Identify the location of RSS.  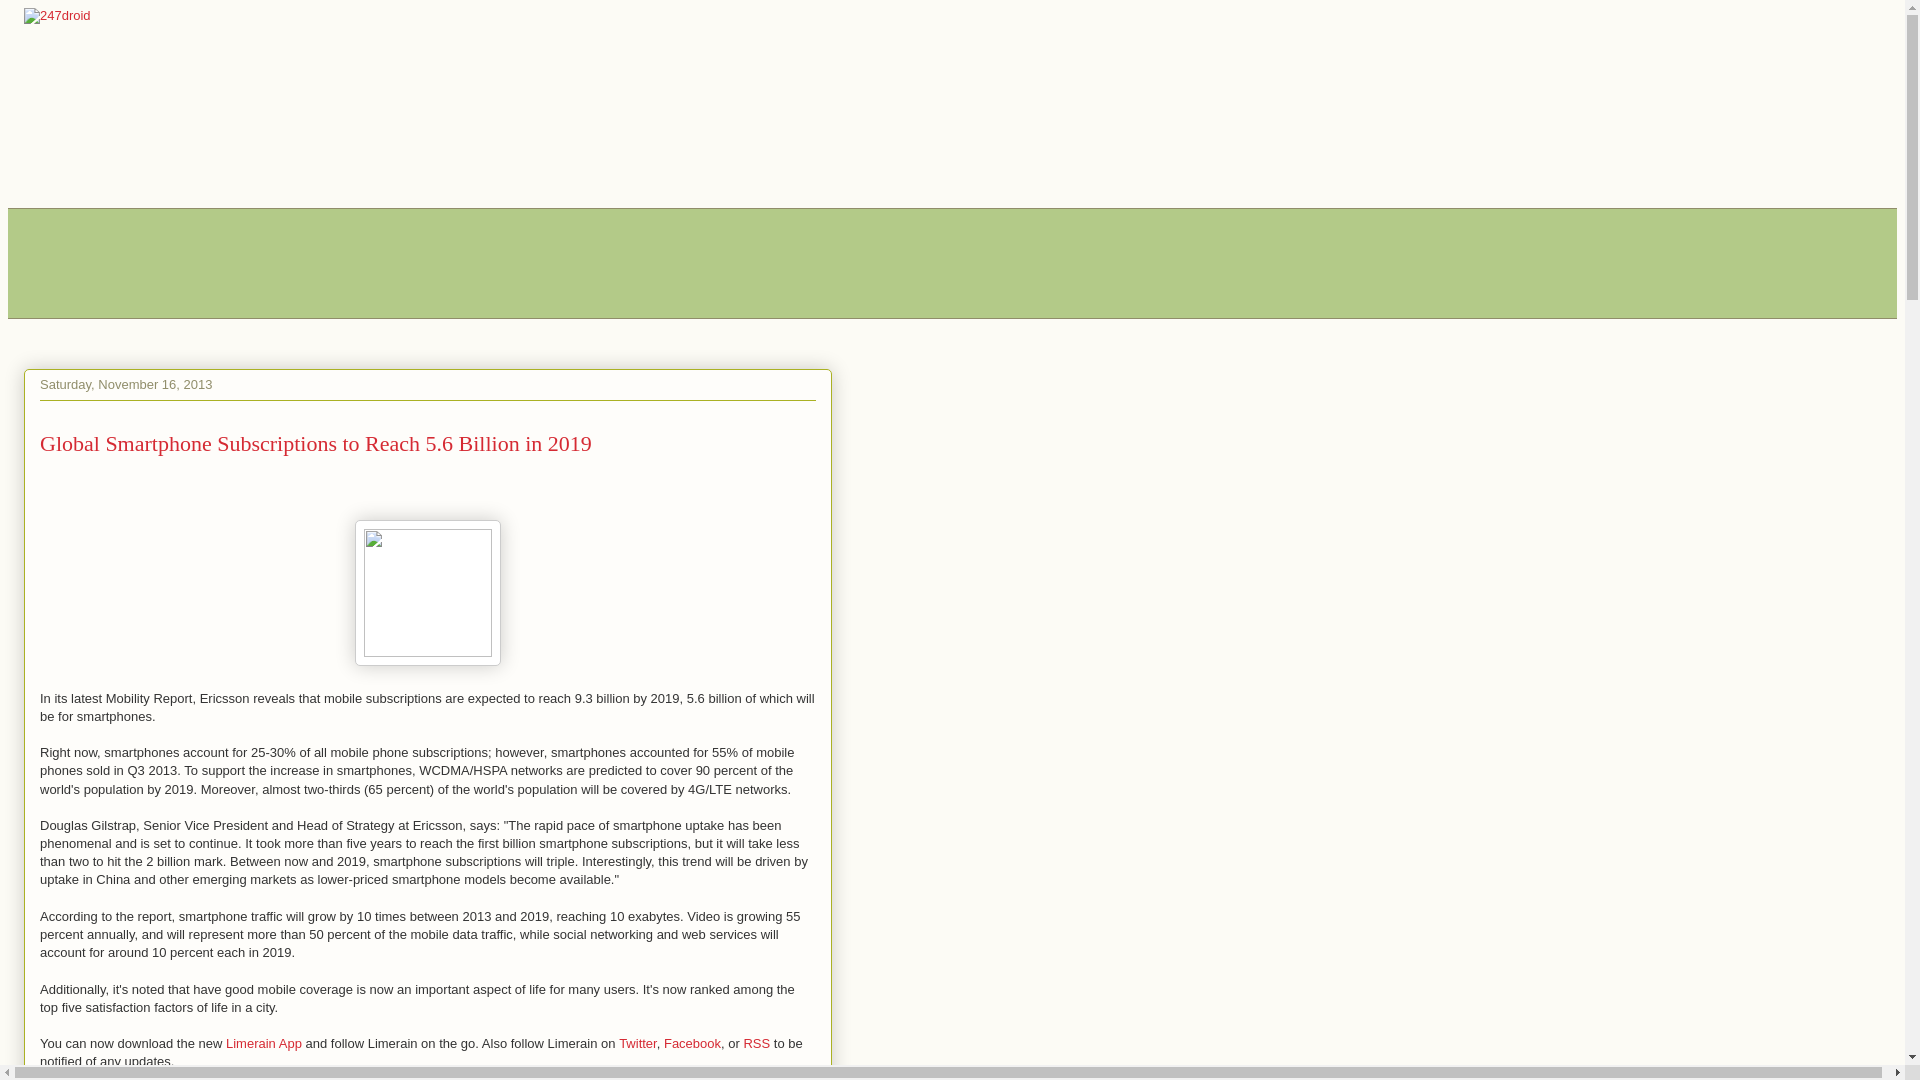
(756, 1044).